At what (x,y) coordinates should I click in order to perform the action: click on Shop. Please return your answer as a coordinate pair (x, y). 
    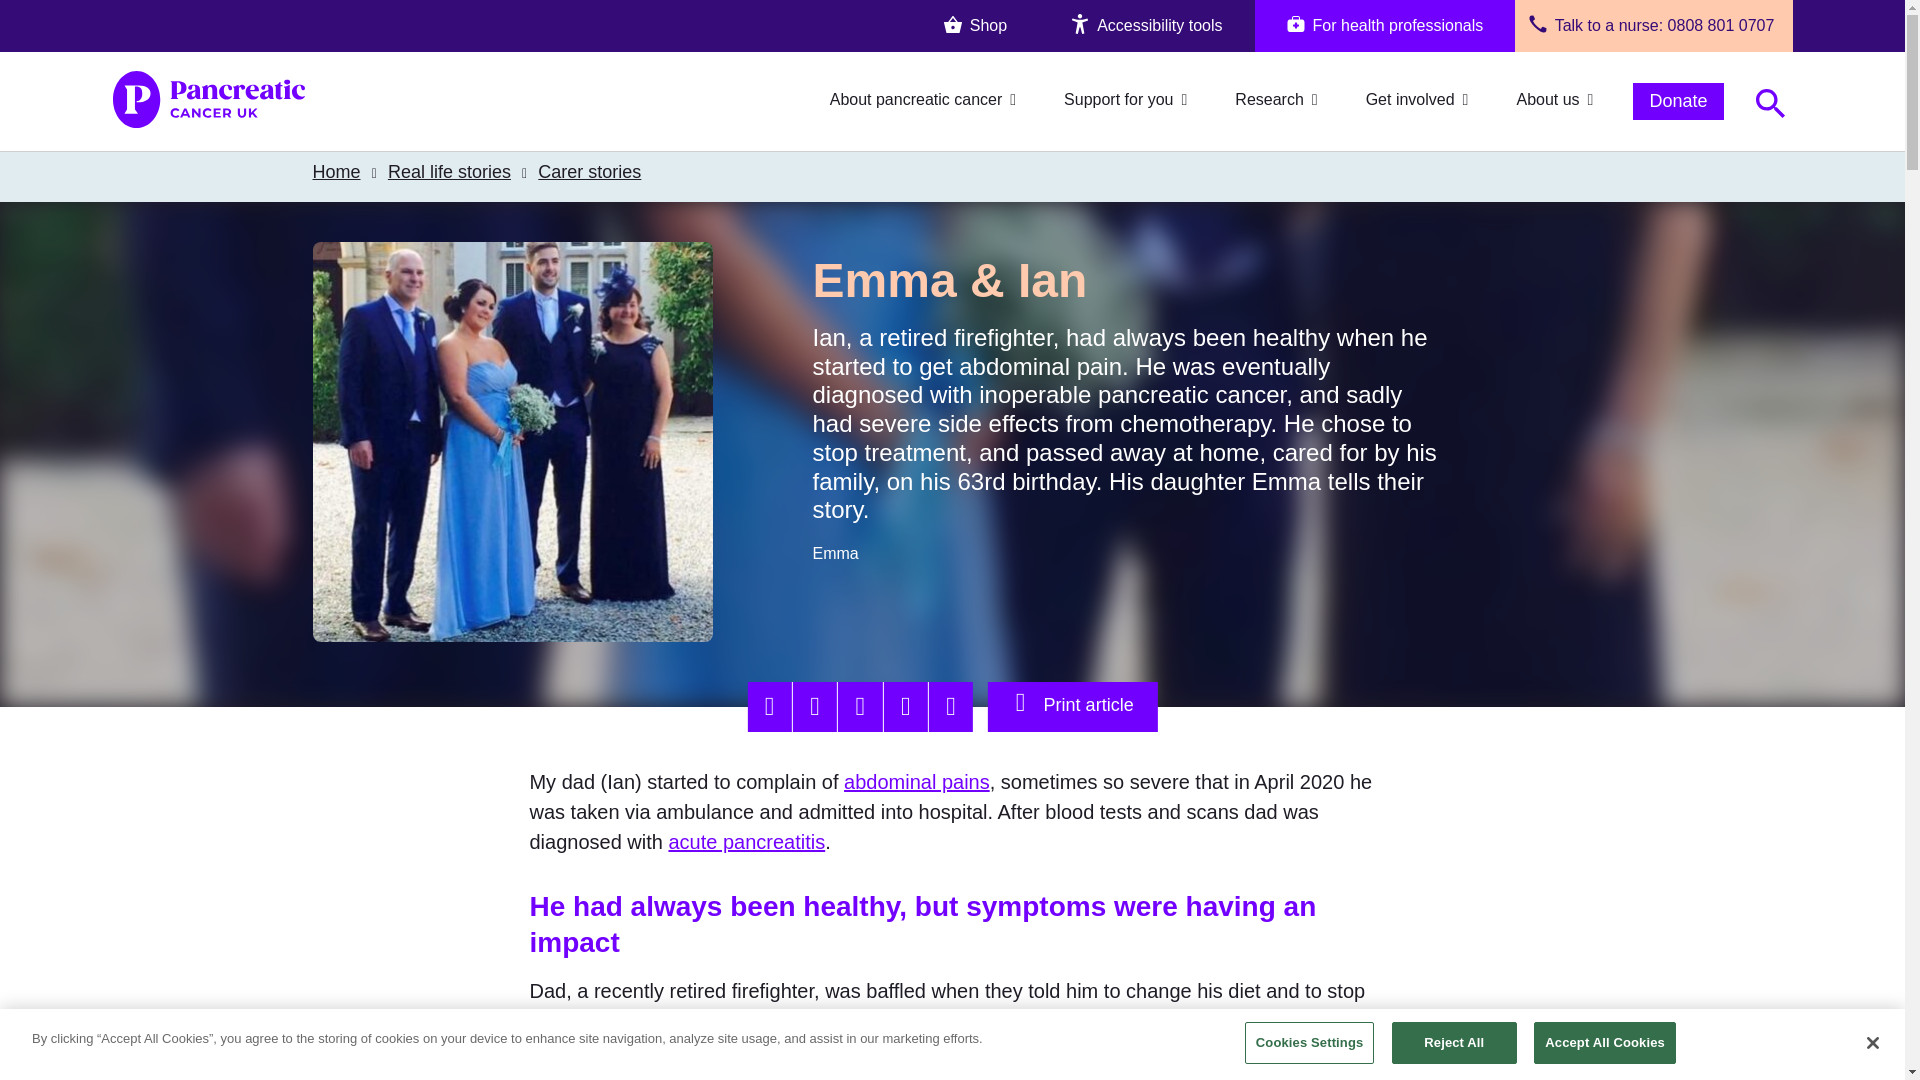
    Looking at the image, I should click on (975, 26).